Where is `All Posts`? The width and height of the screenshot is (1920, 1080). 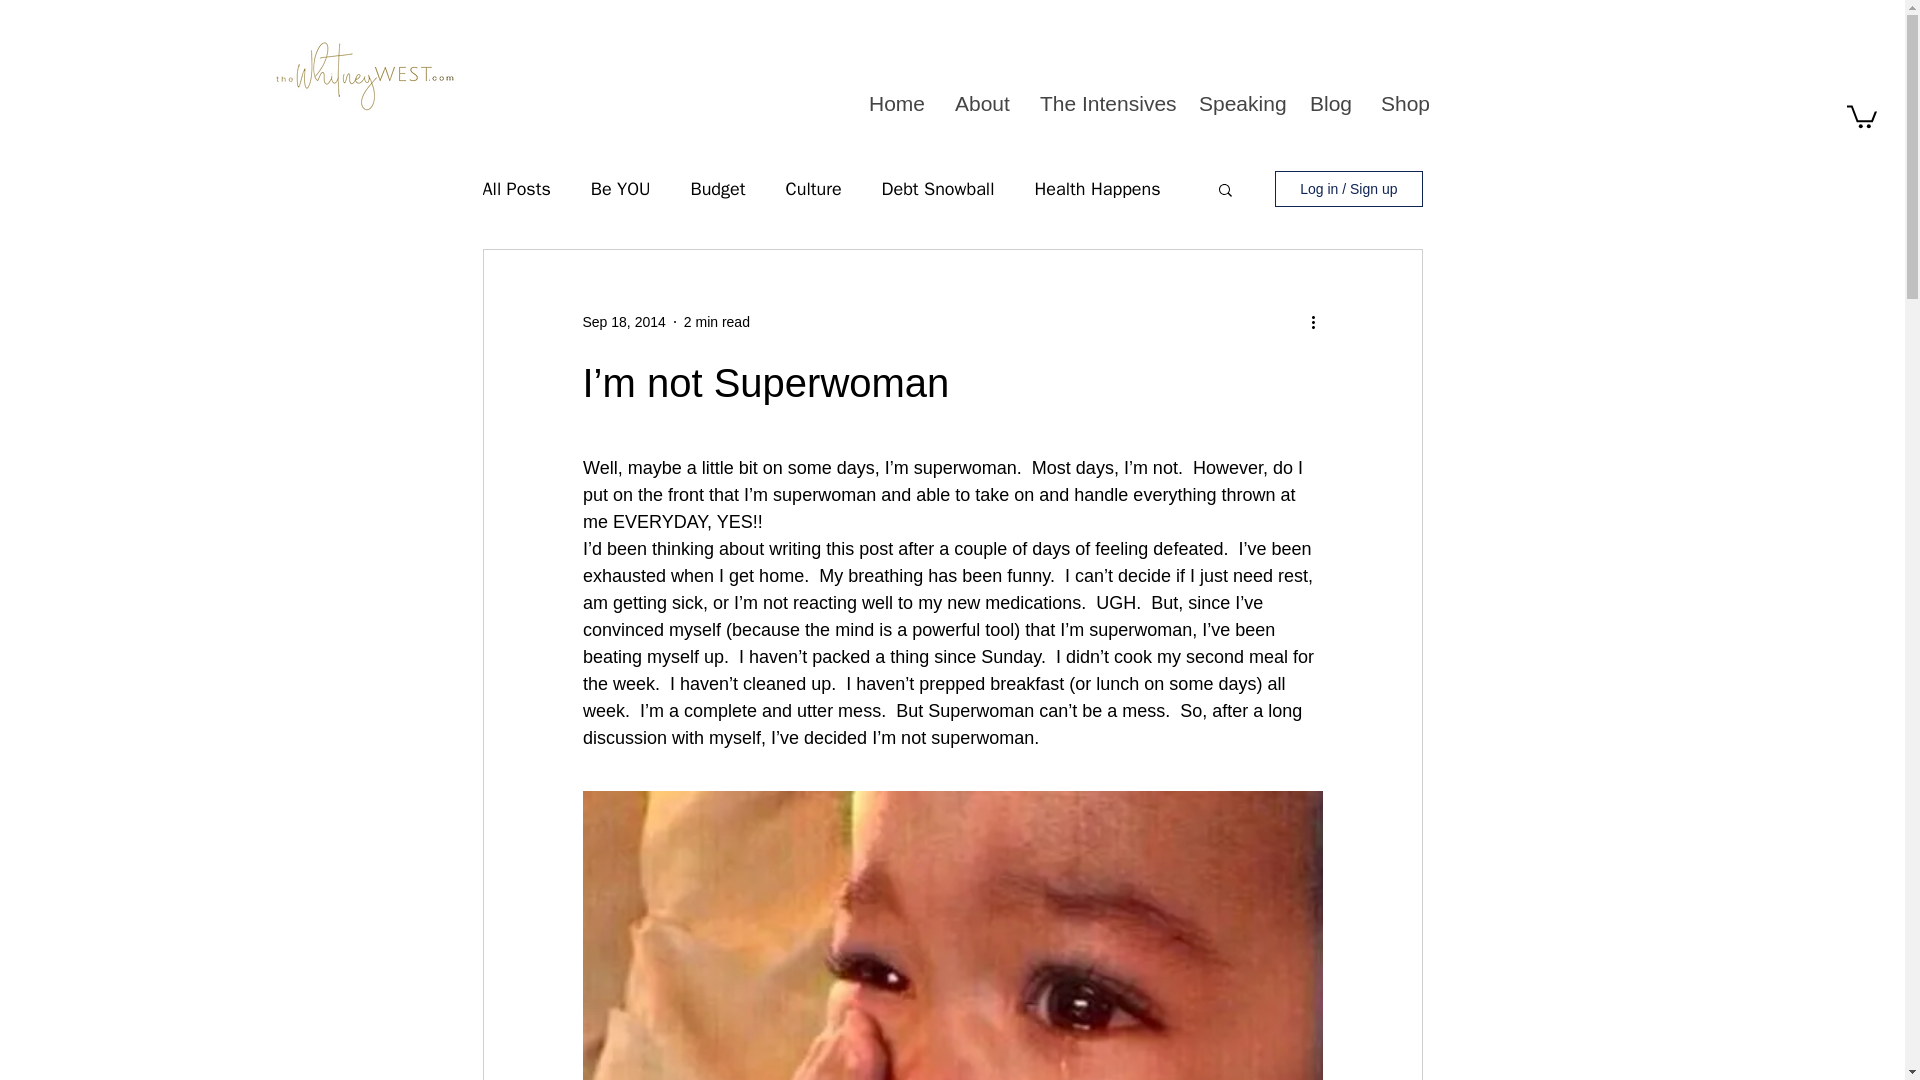 All Posts is located at coordinates (515, 188).